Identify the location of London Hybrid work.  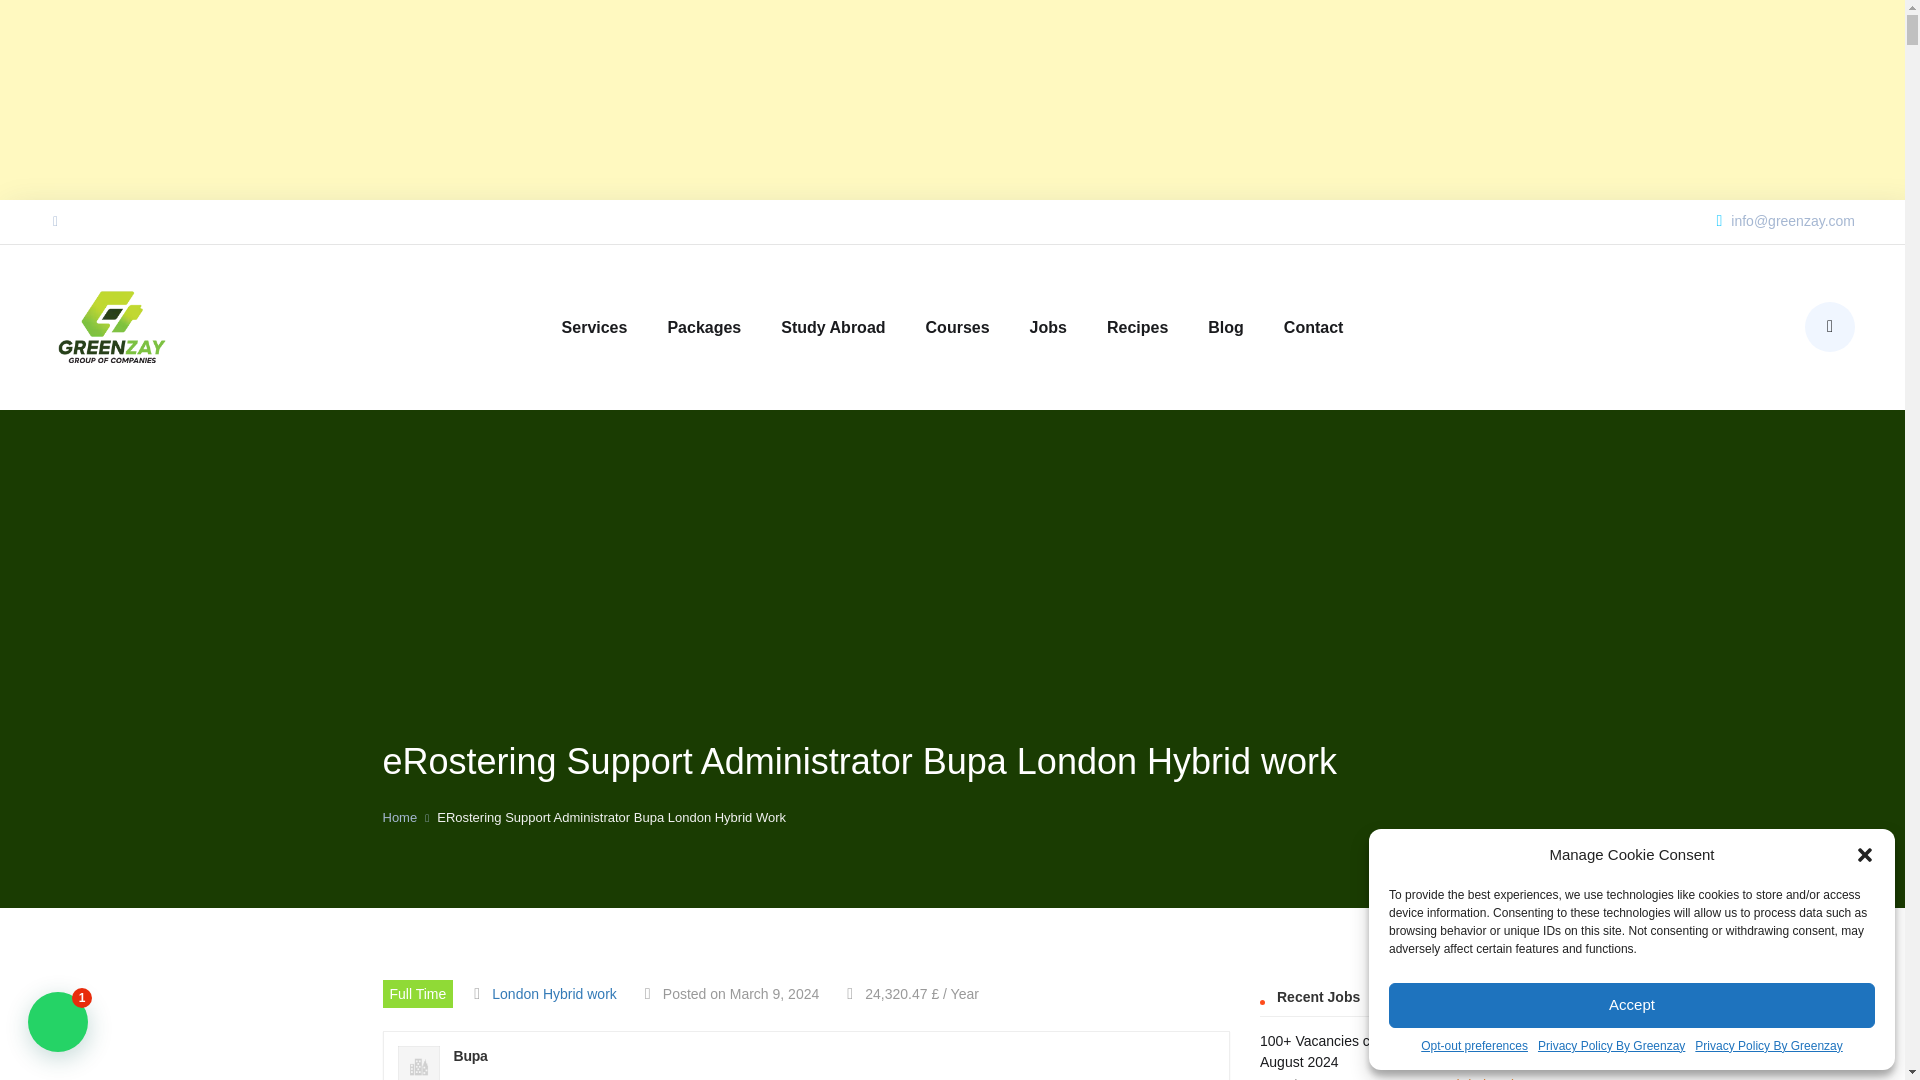
(554, 994).